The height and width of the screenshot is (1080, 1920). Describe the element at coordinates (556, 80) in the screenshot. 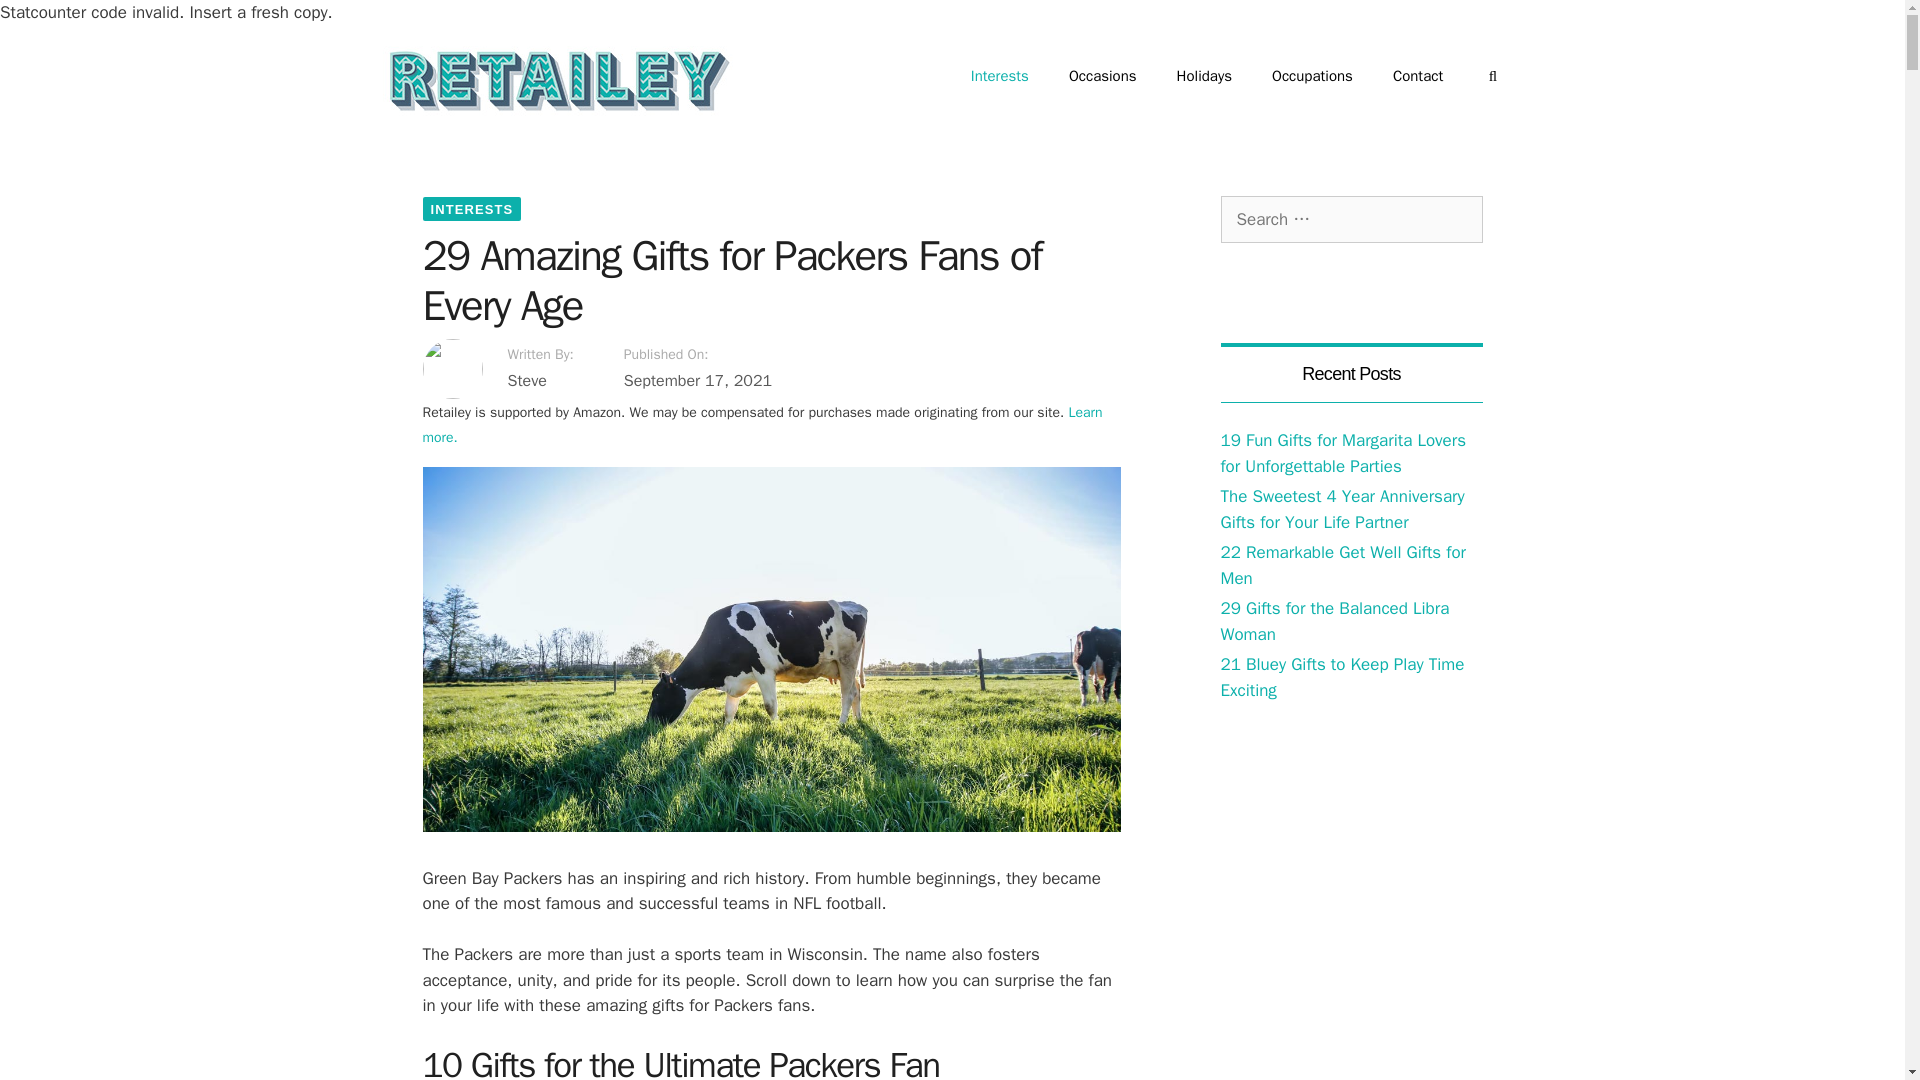

I see `Retailey` at that location.